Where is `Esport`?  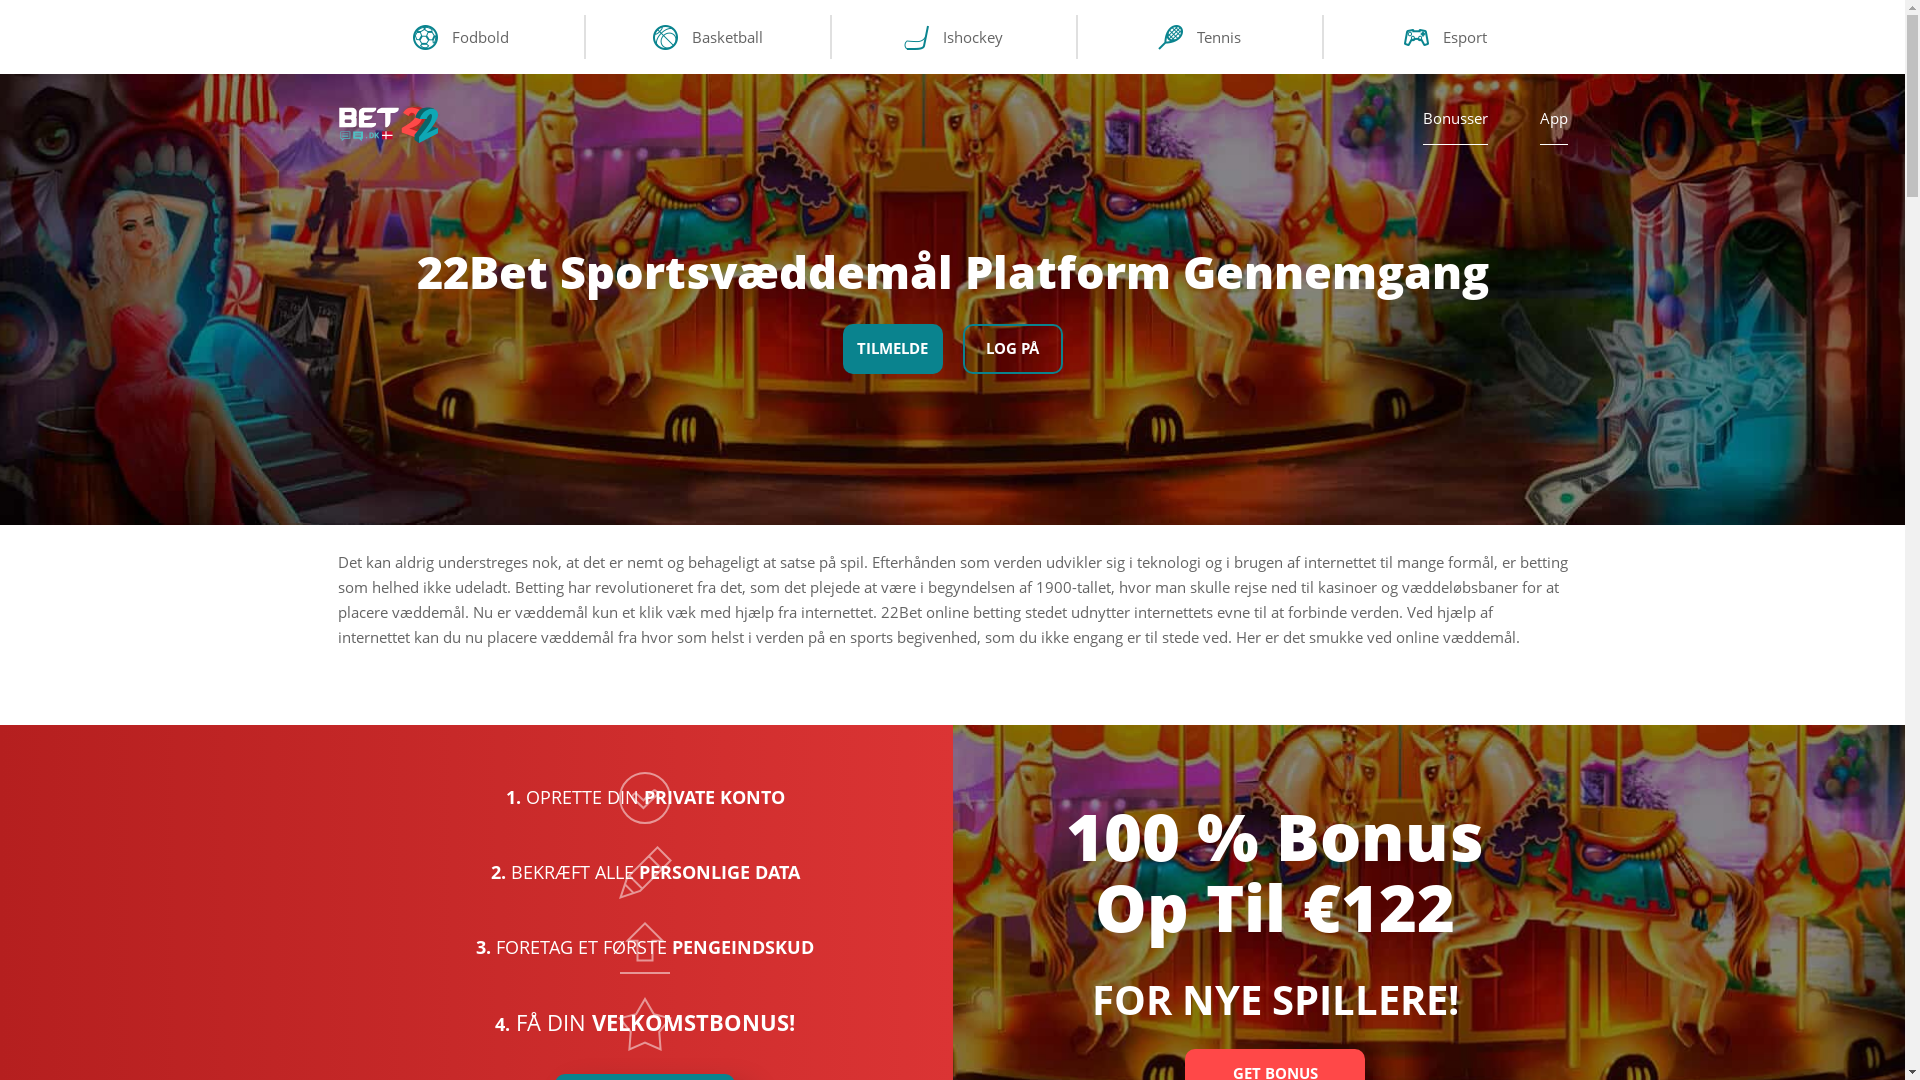
Esport is located at coordinates (1446, 37).